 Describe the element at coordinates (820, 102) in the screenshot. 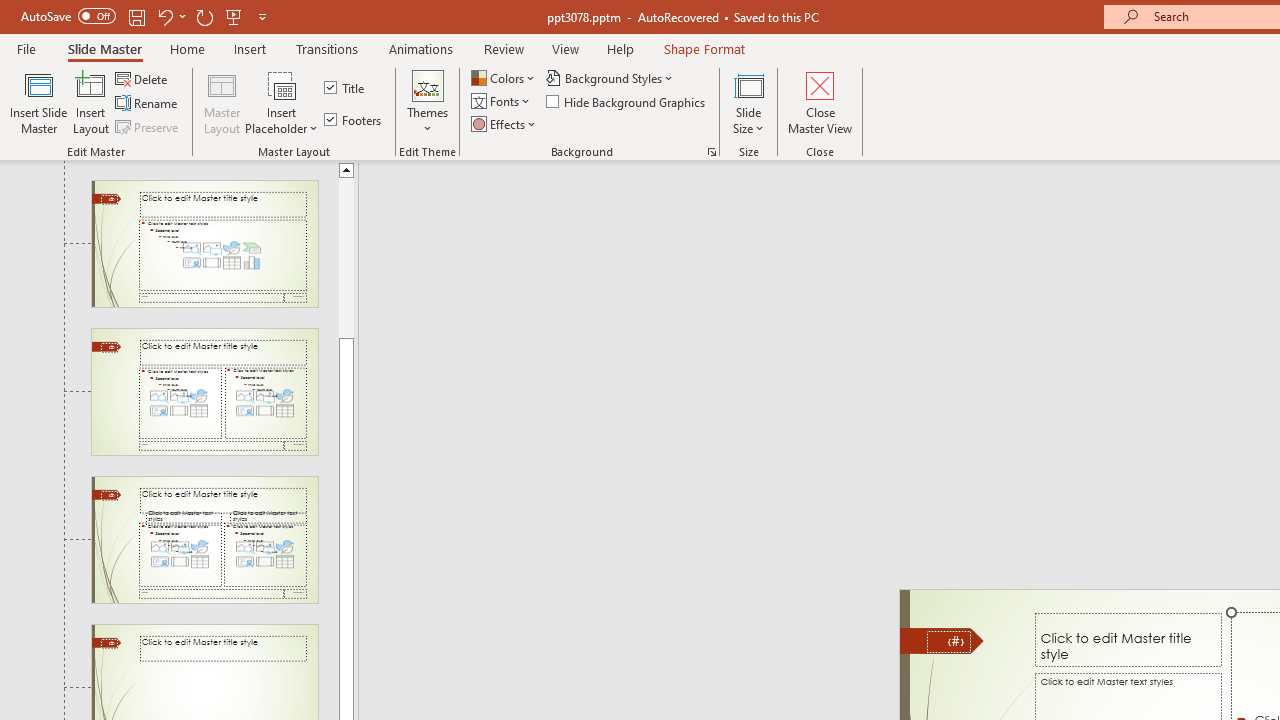

I see `Close Master View` at that location.